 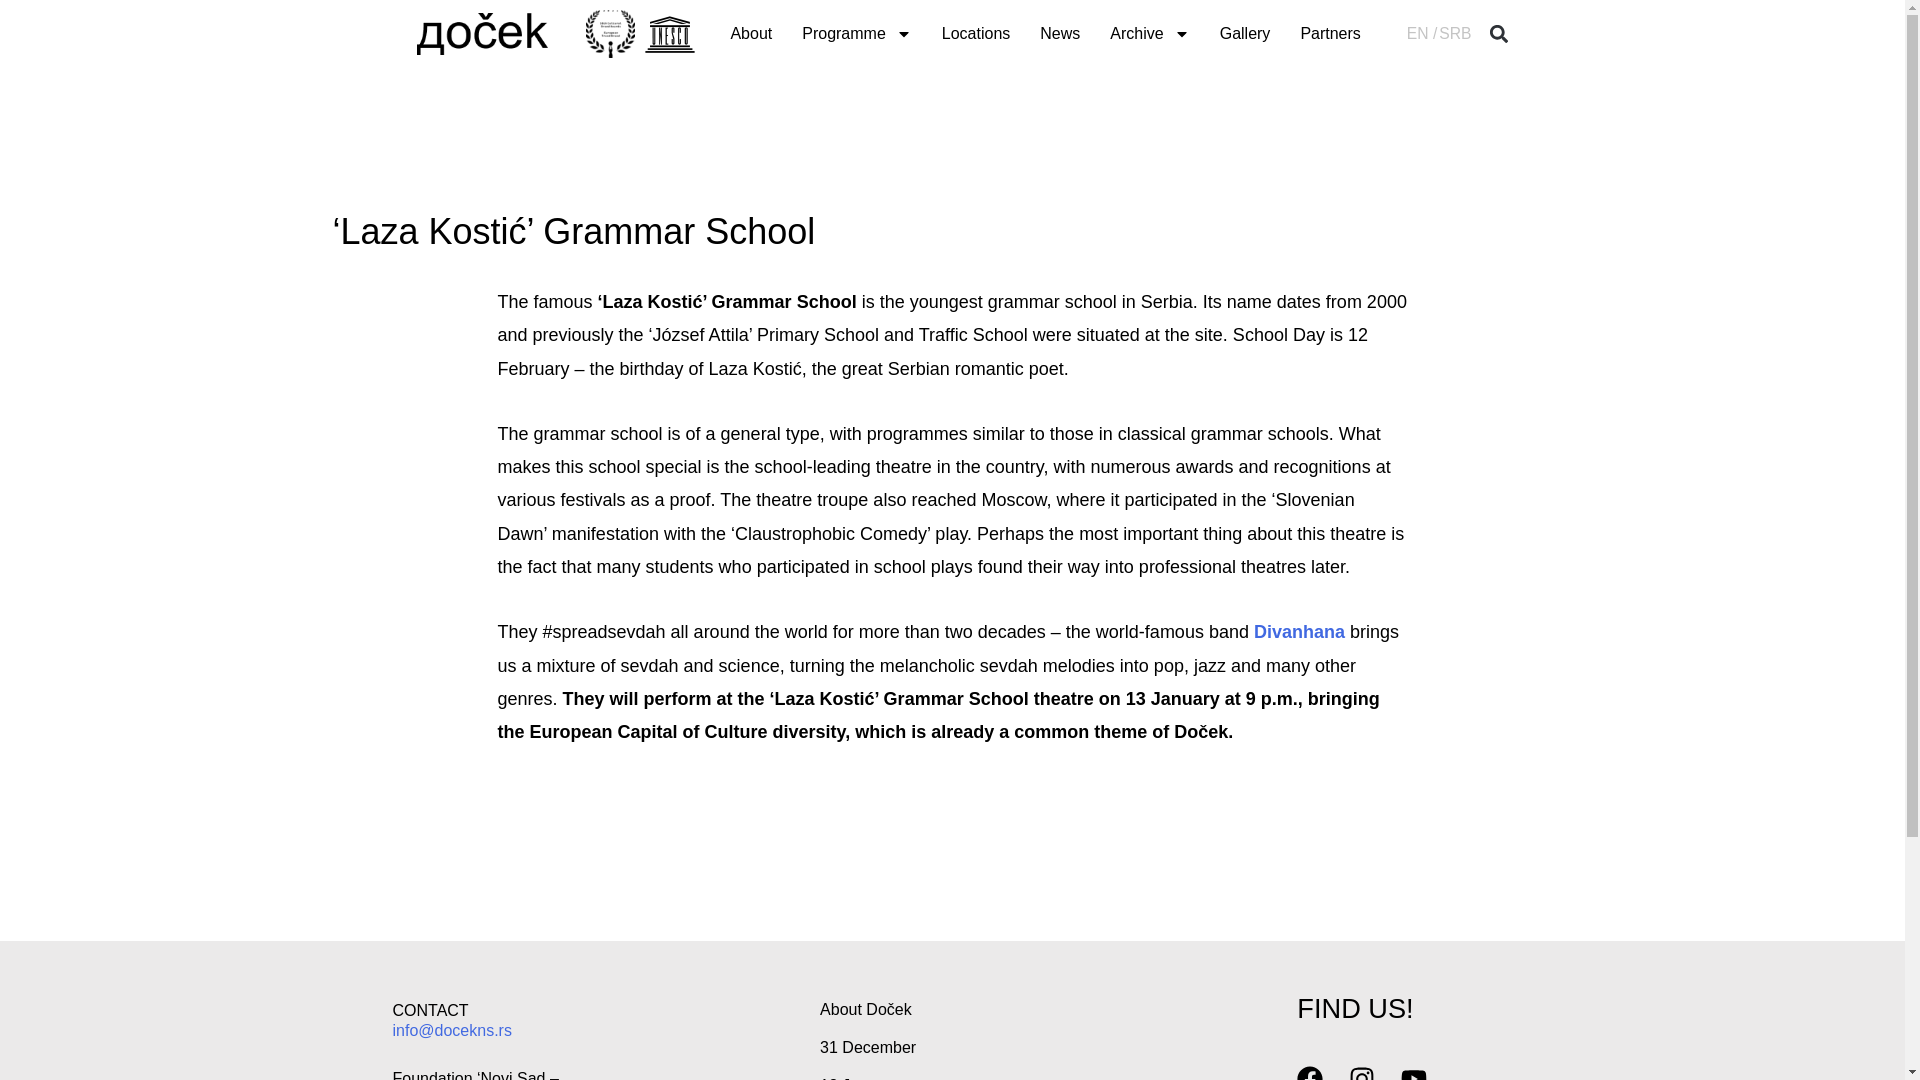 What do you see at coordinates (750, 34) in the screenshot?
I see `About` at bounding box center [750, 34].